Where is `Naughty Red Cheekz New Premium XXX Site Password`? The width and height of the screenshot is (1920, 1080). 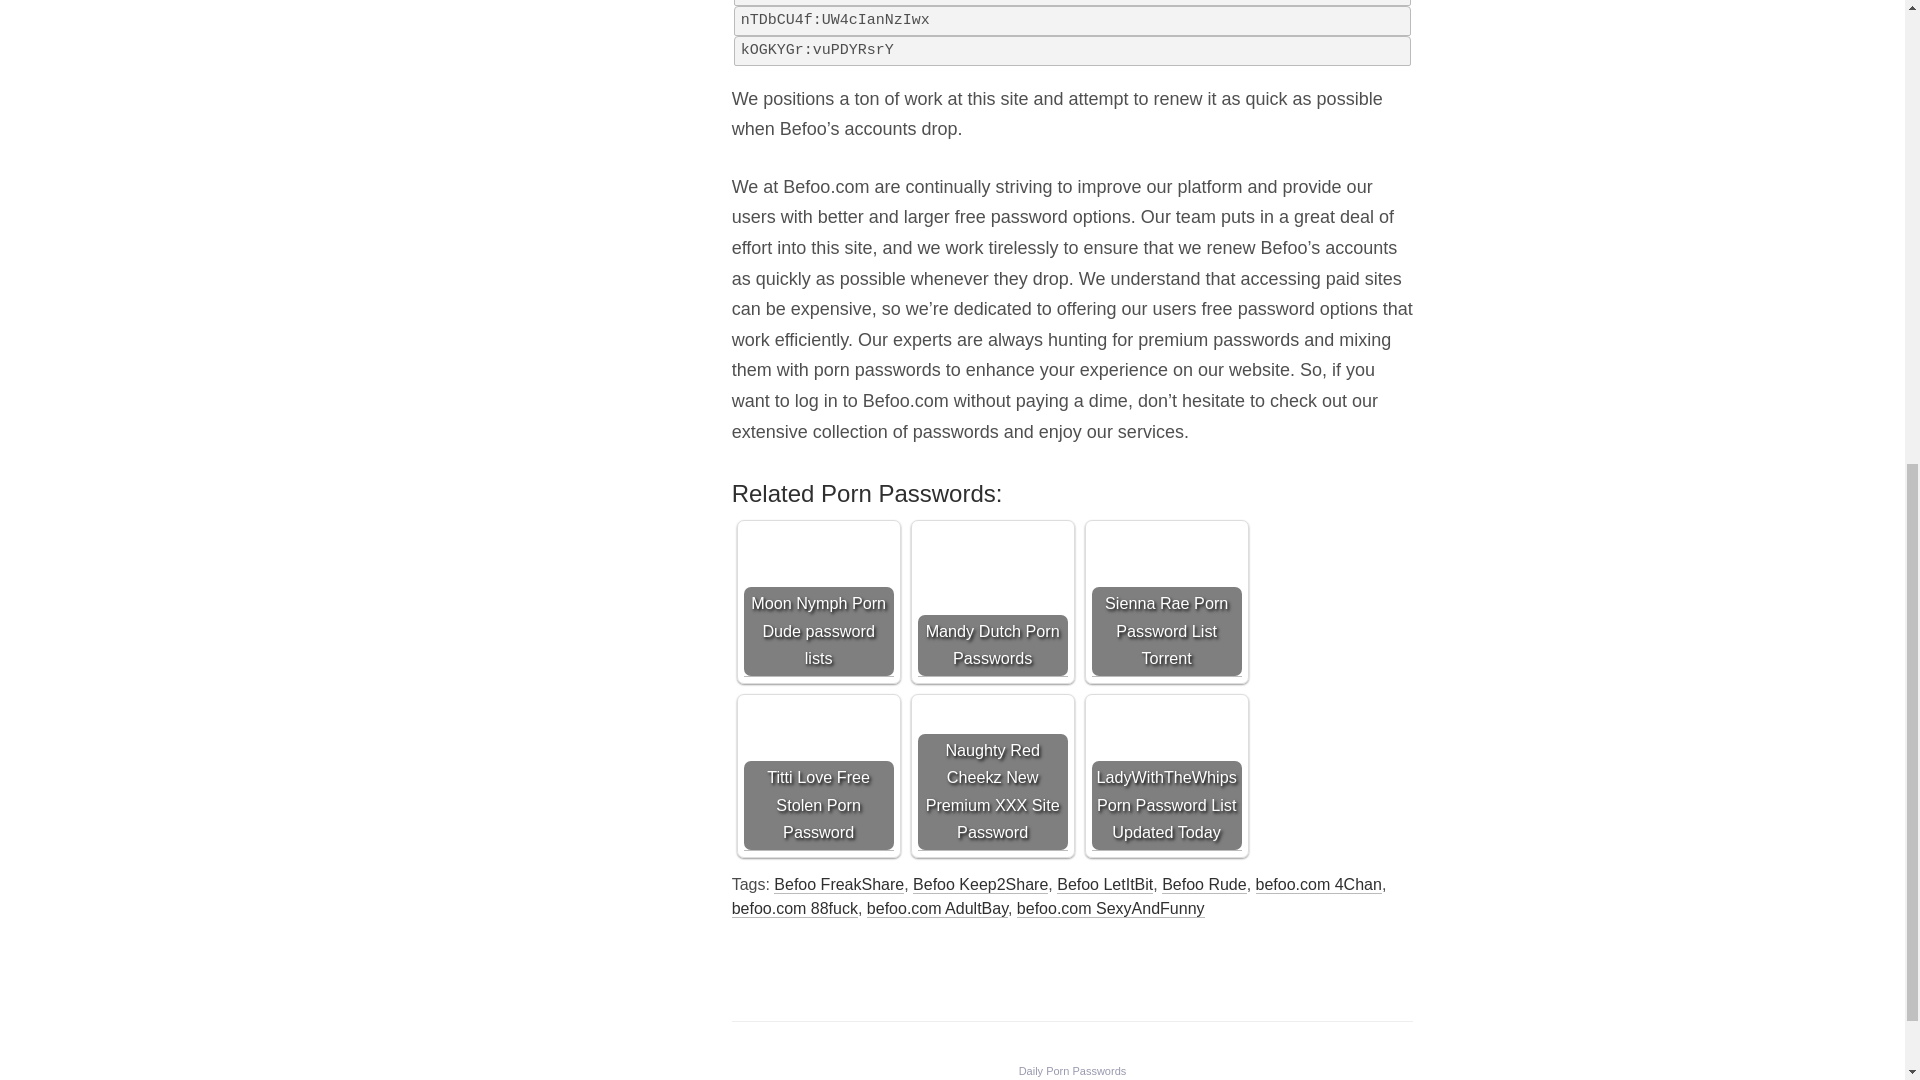
Naughty Red Cheekz New Premium XXX Site Password is located at coordinates (992, 776).